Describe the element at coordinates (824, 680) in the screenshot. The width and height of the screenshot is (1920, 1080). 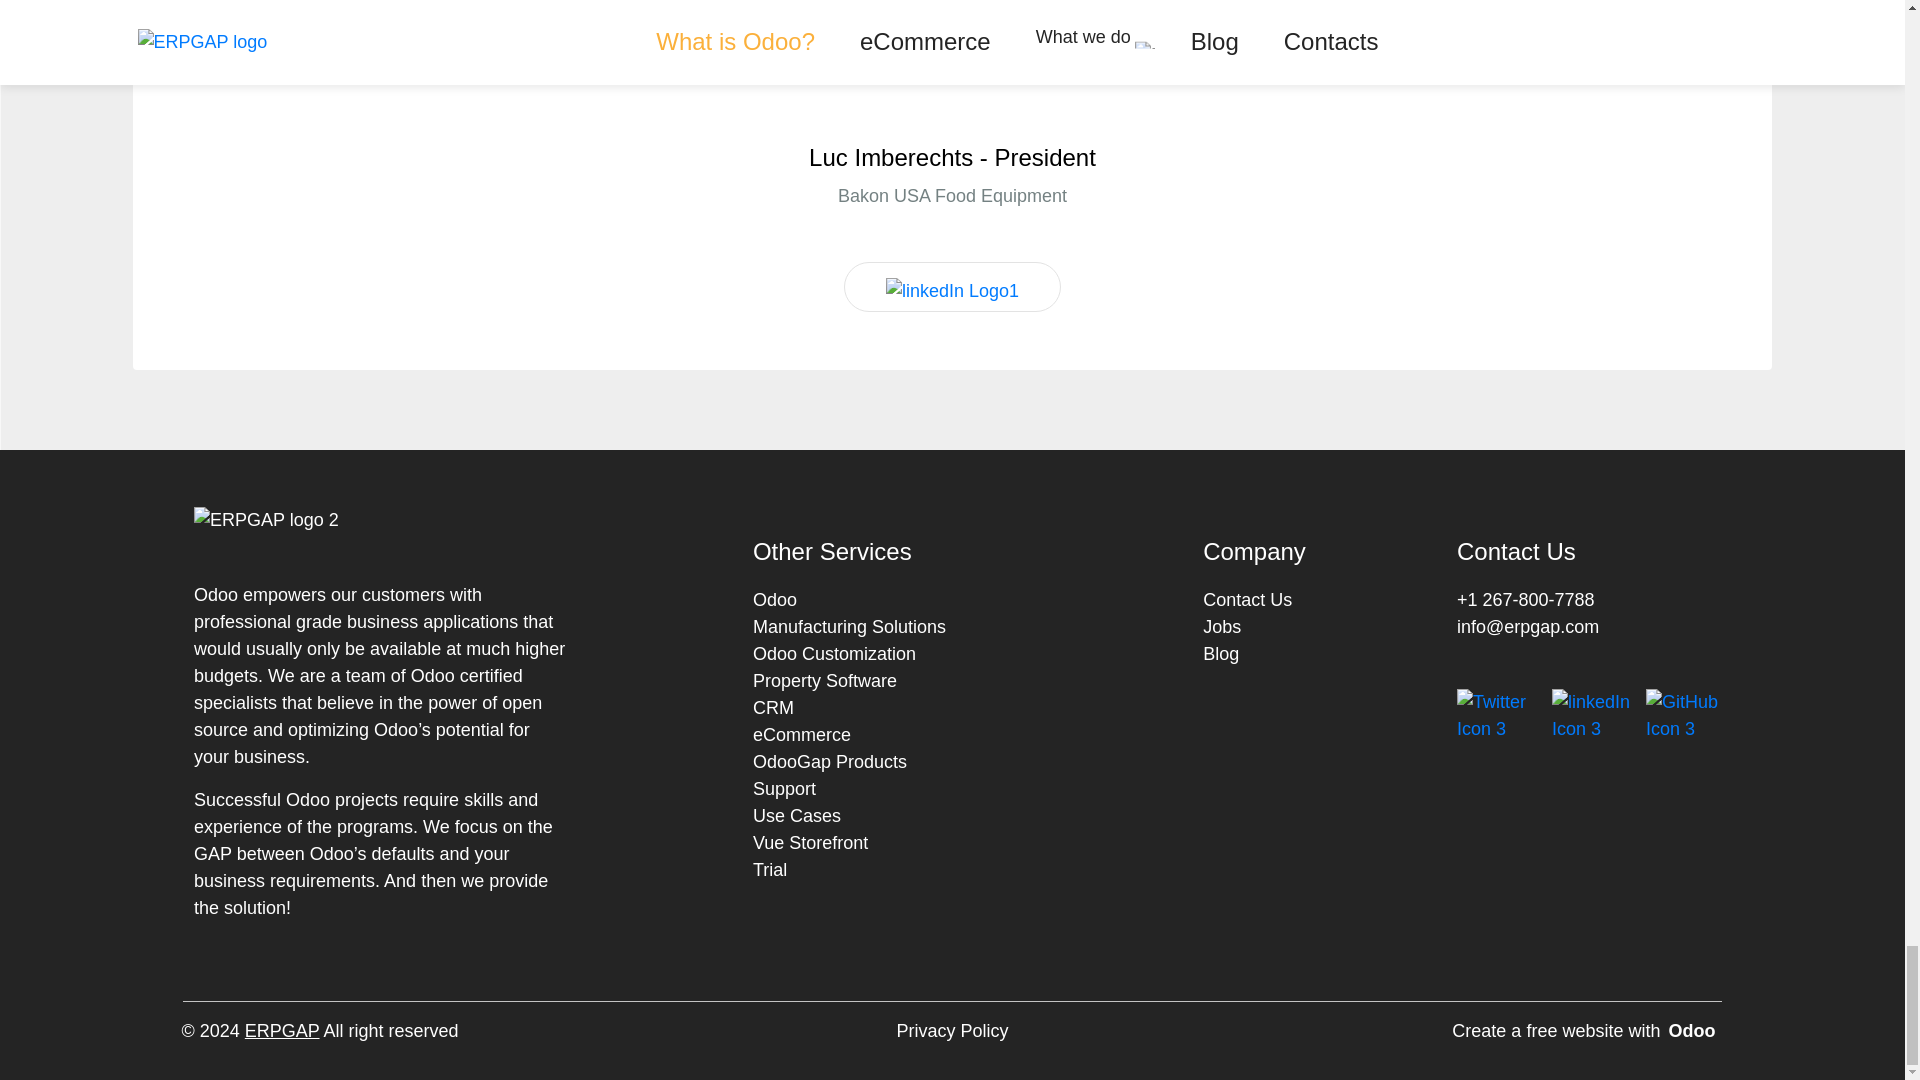
I see `Property Software` at that location.